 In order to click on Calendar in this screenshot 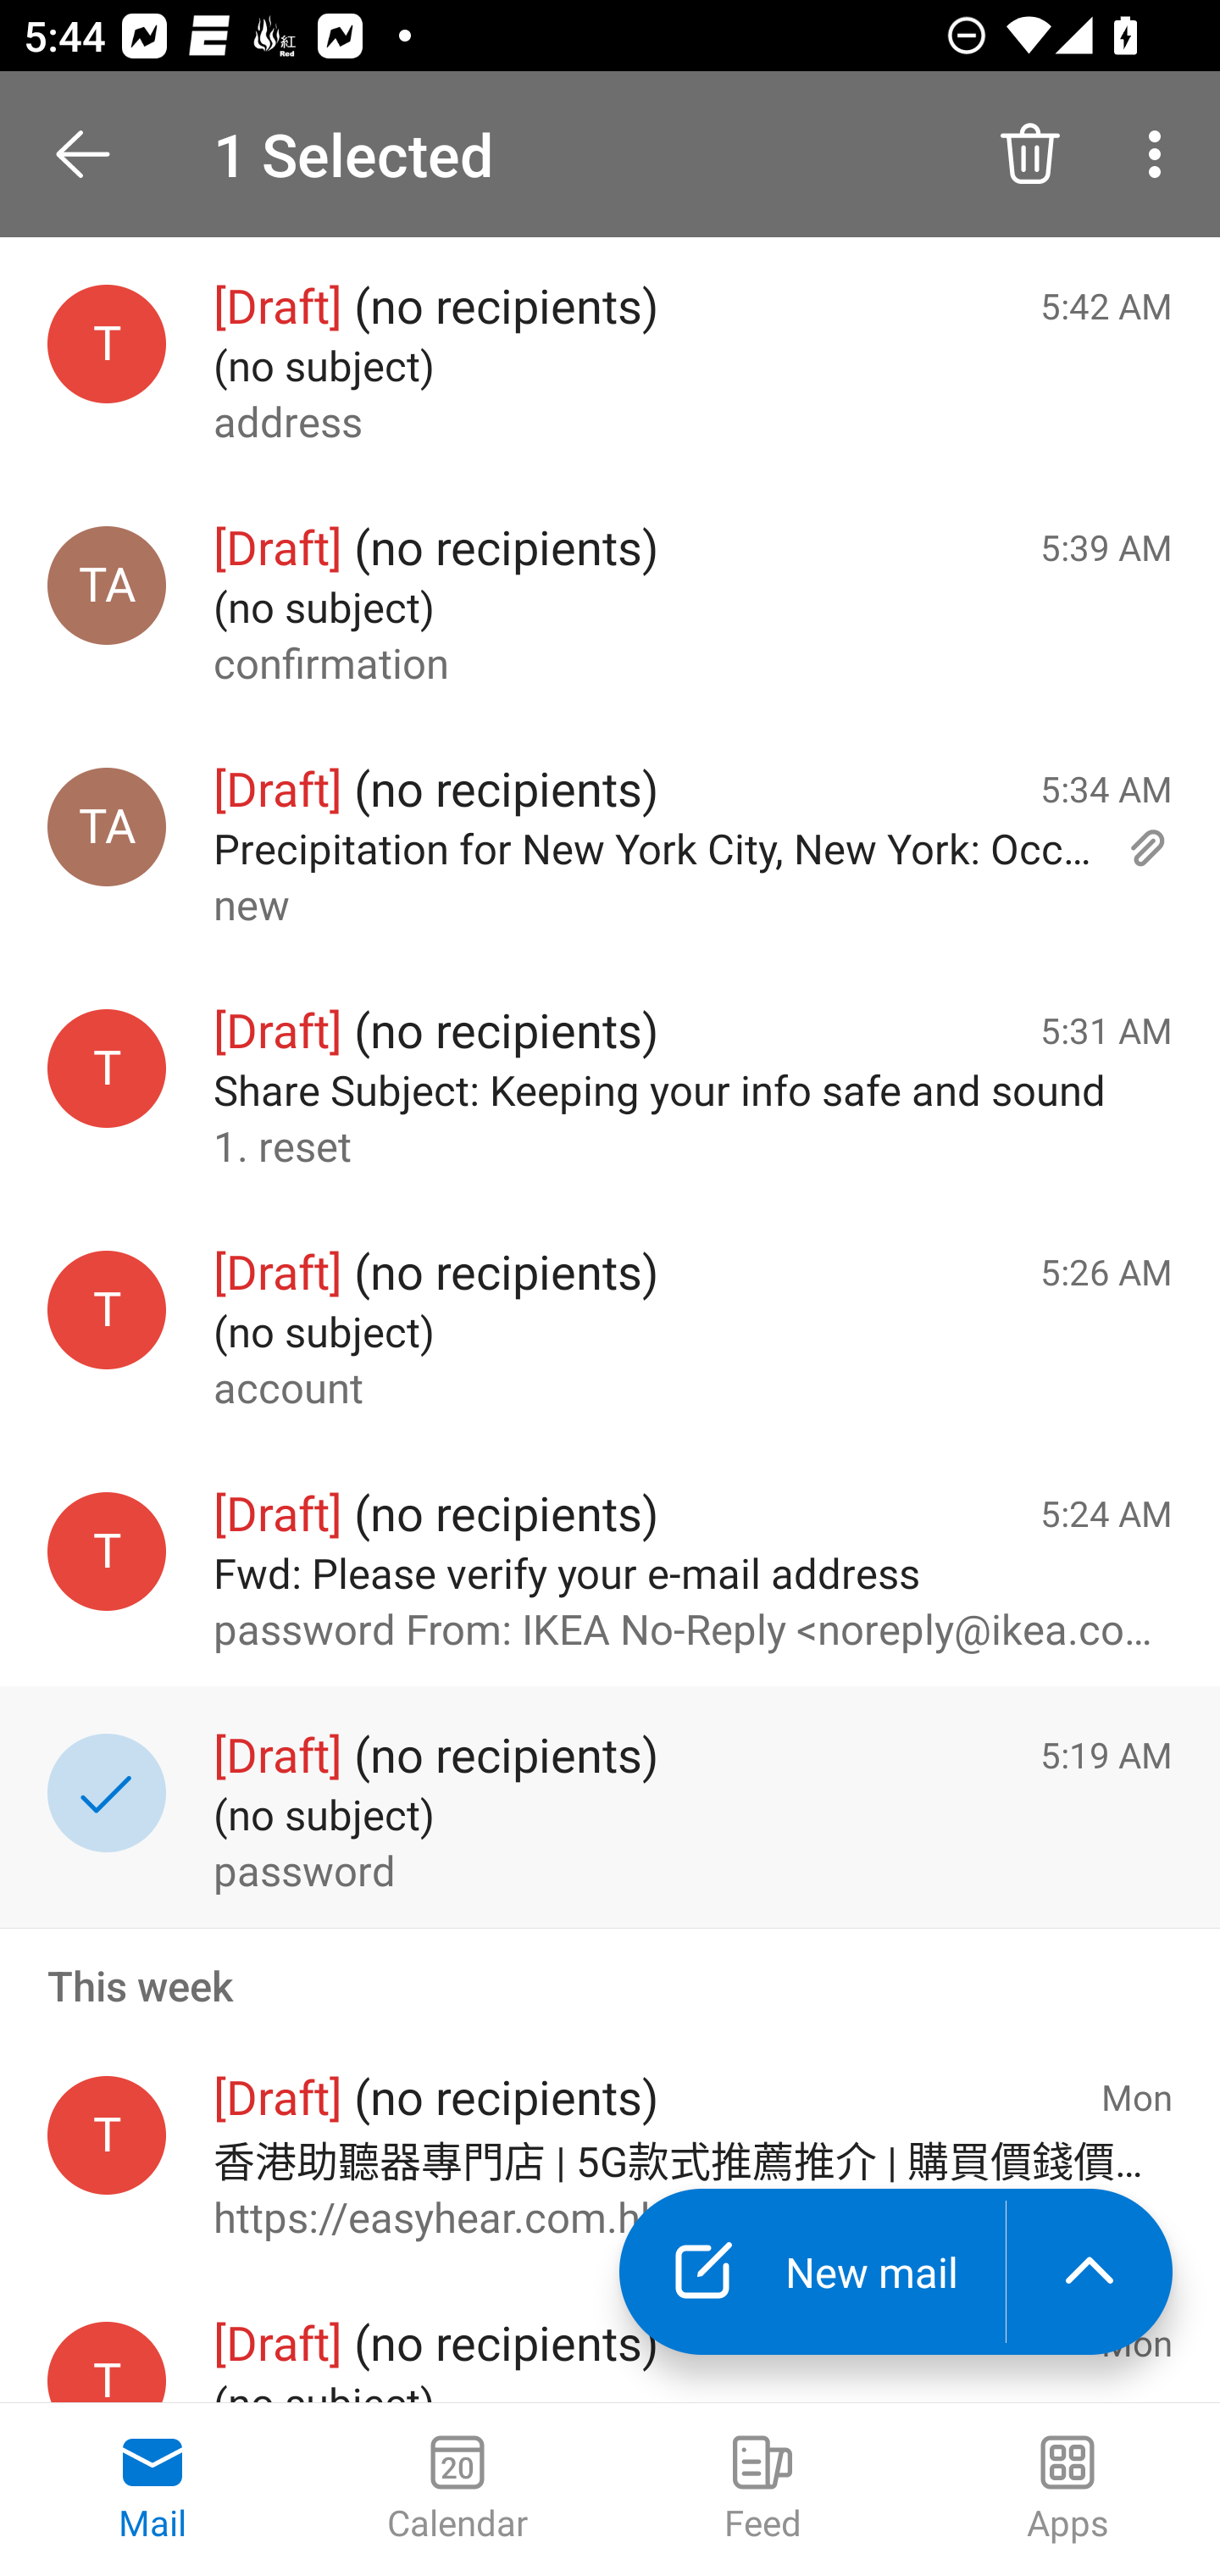, I will do `click(457, 2490)`.